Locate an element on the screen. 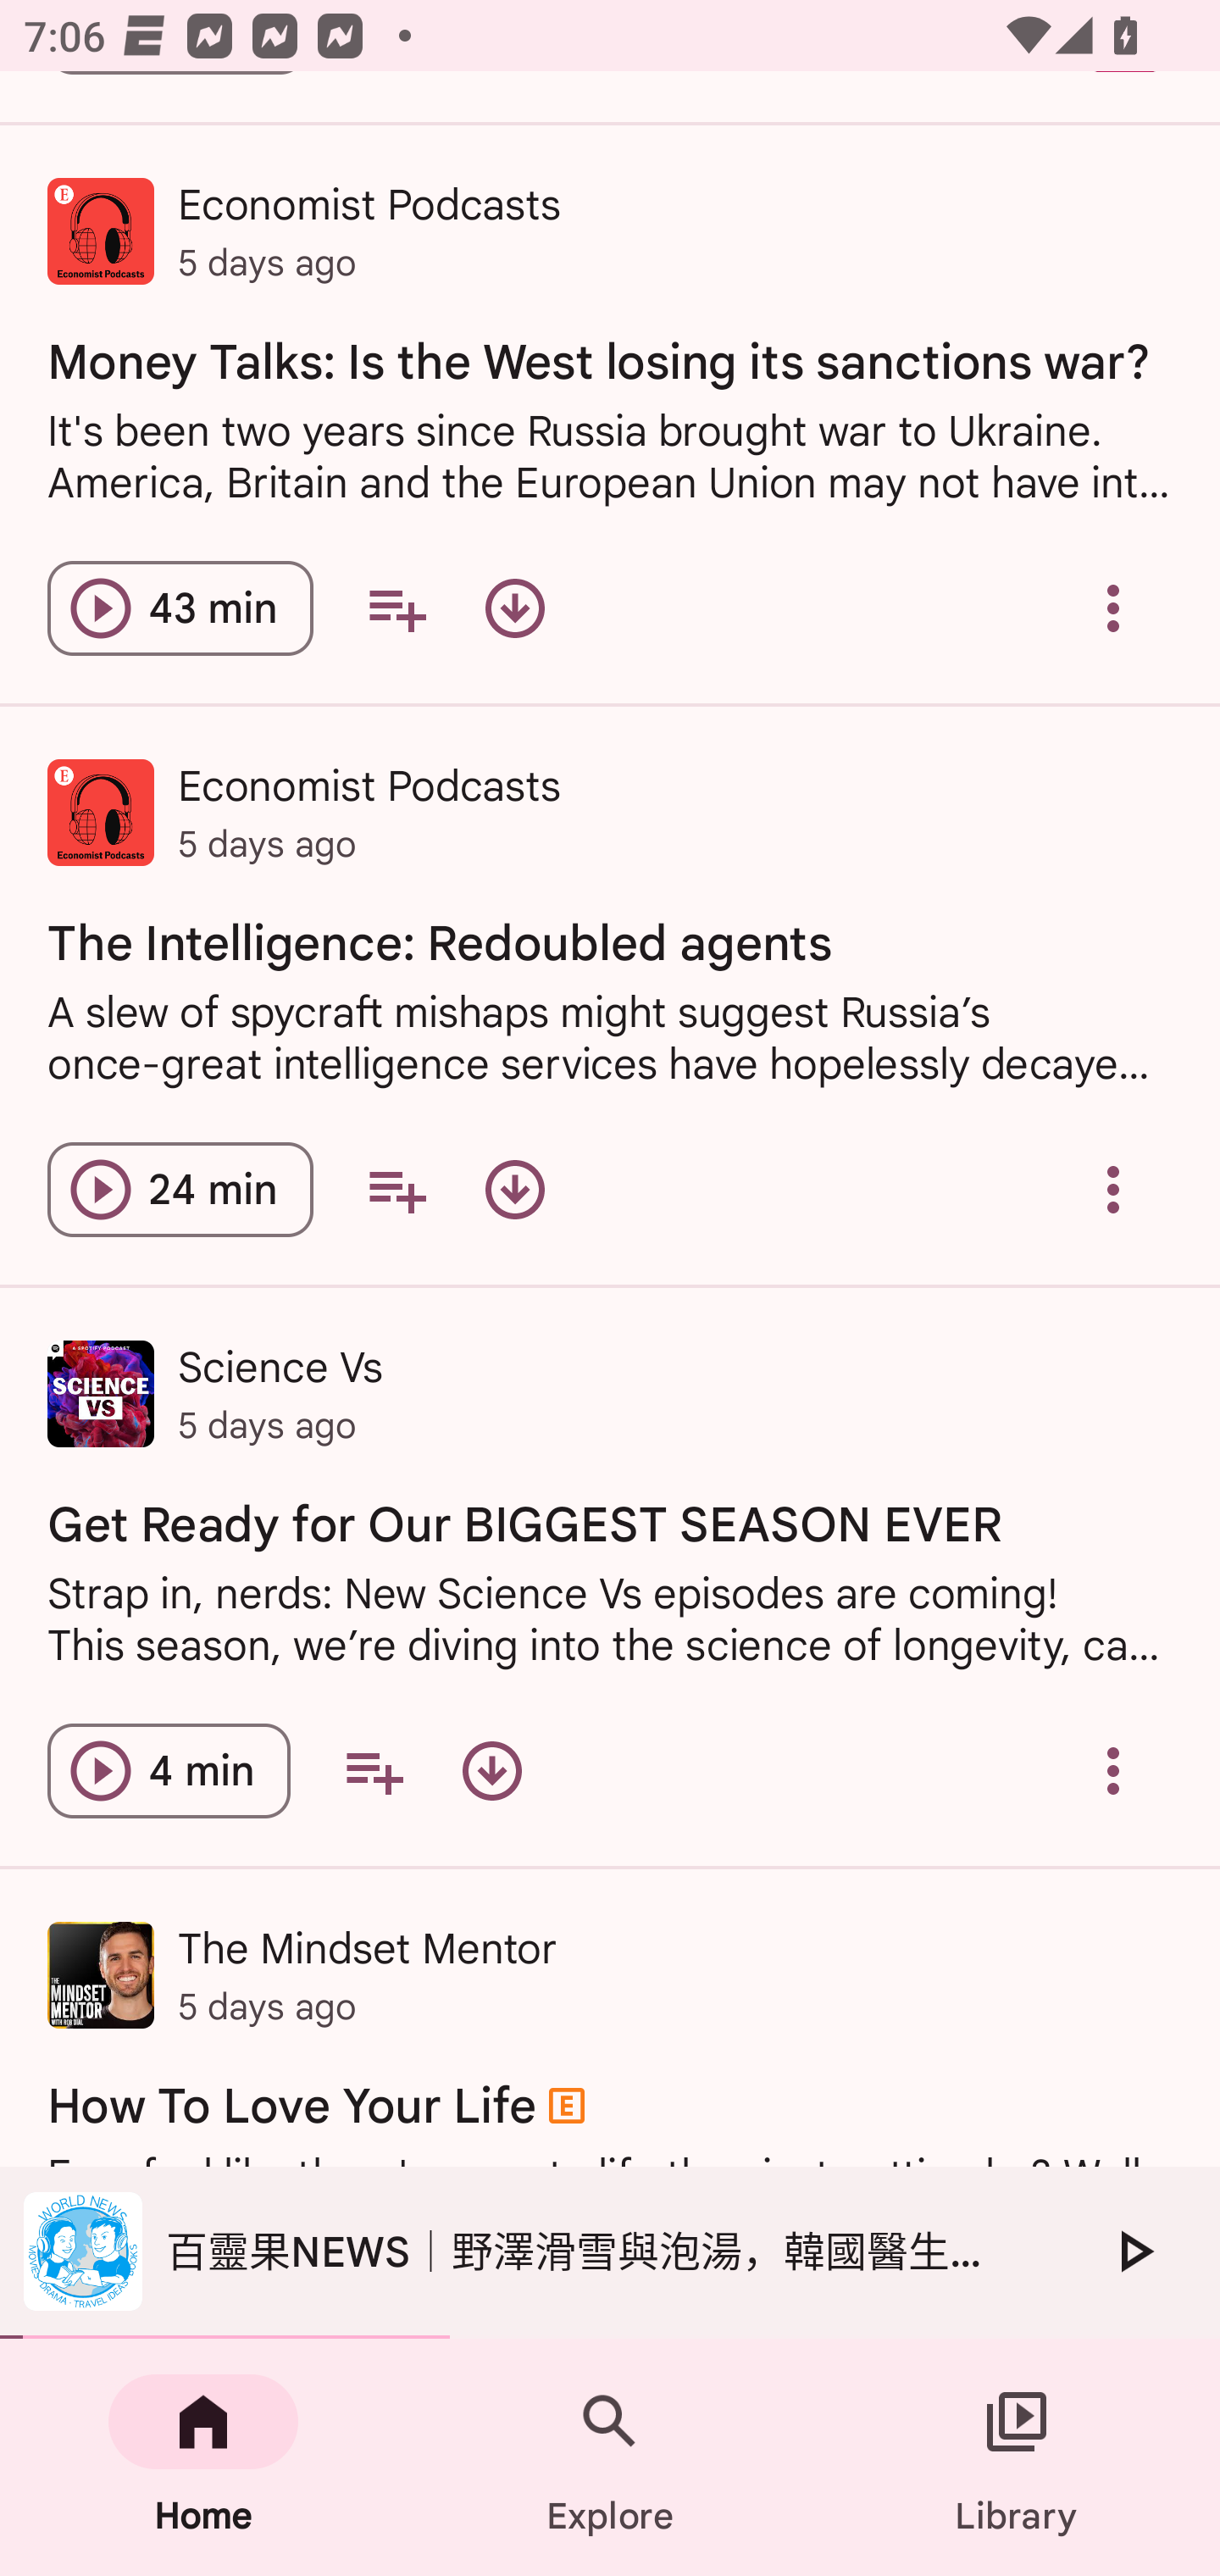  Library is located at coordinates (1017, 2457).